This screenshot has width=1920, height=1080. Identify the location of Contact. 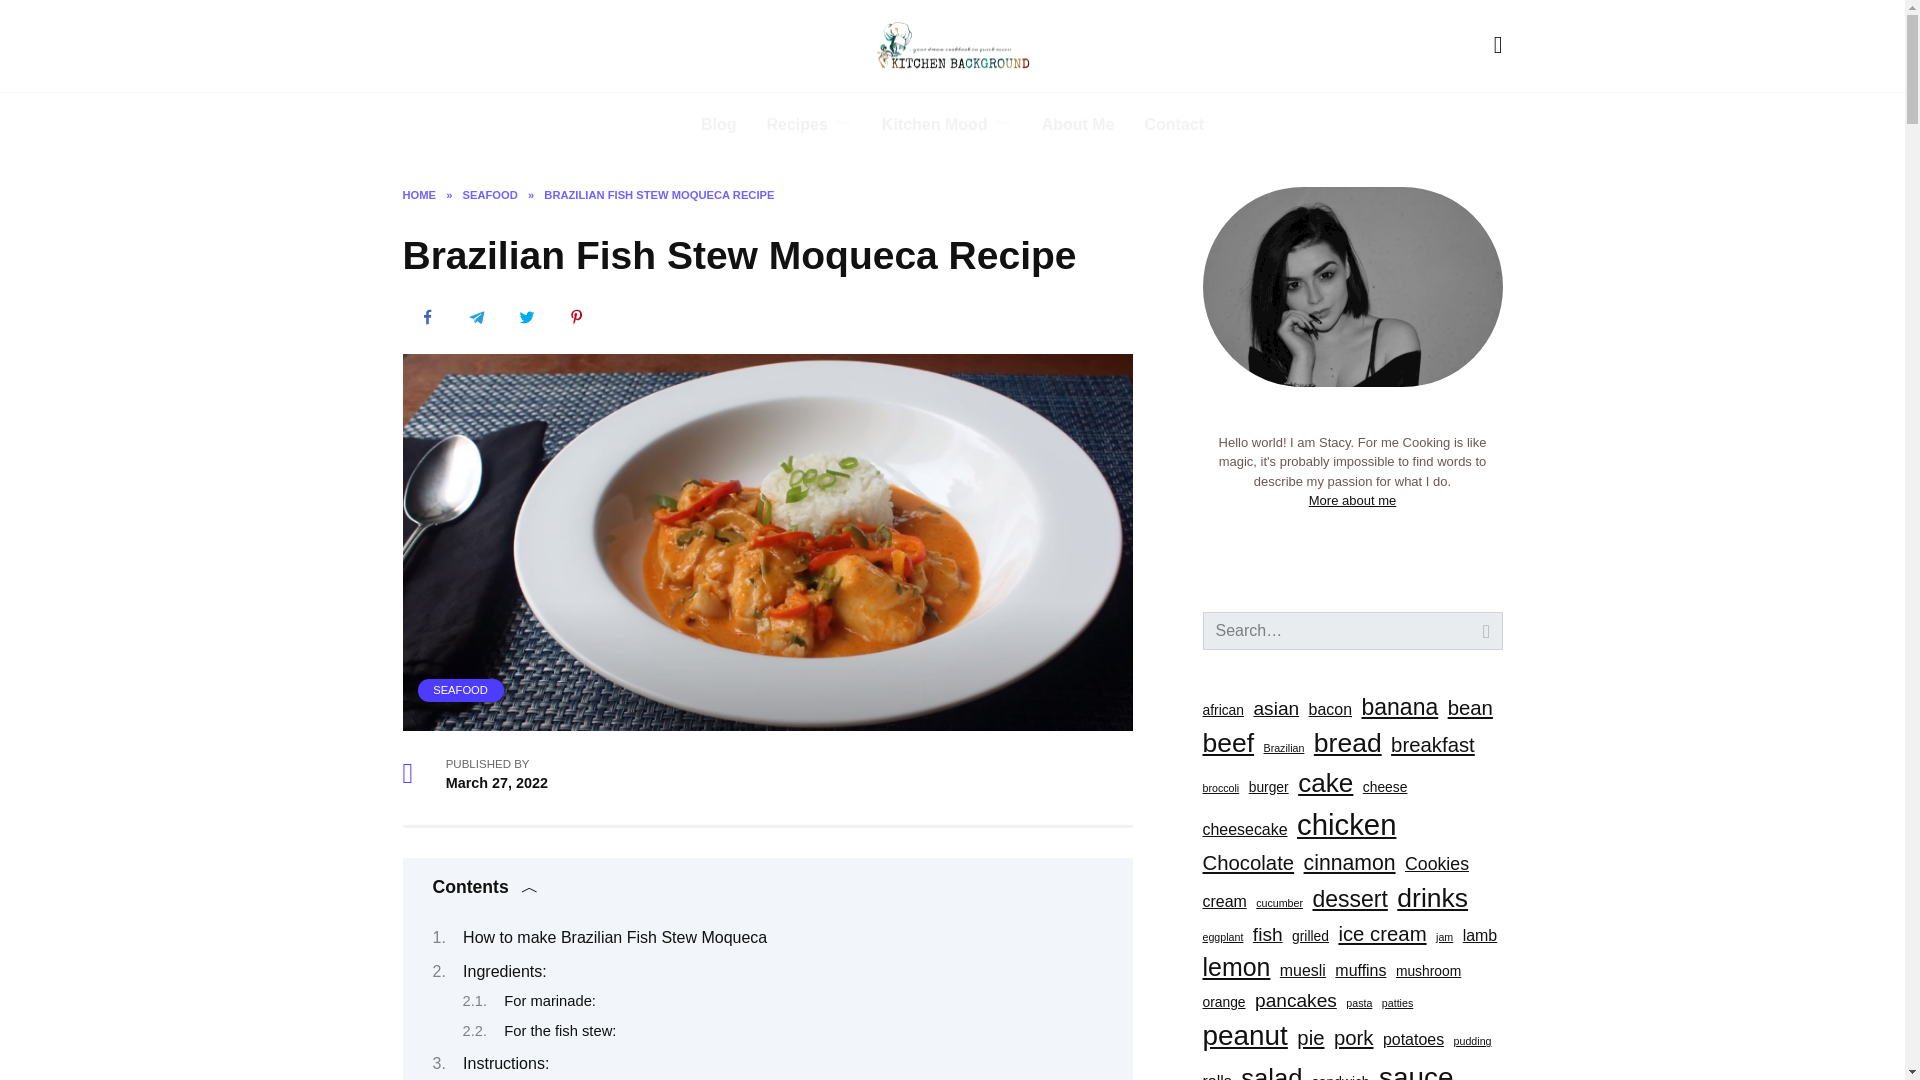
(1174, 124).